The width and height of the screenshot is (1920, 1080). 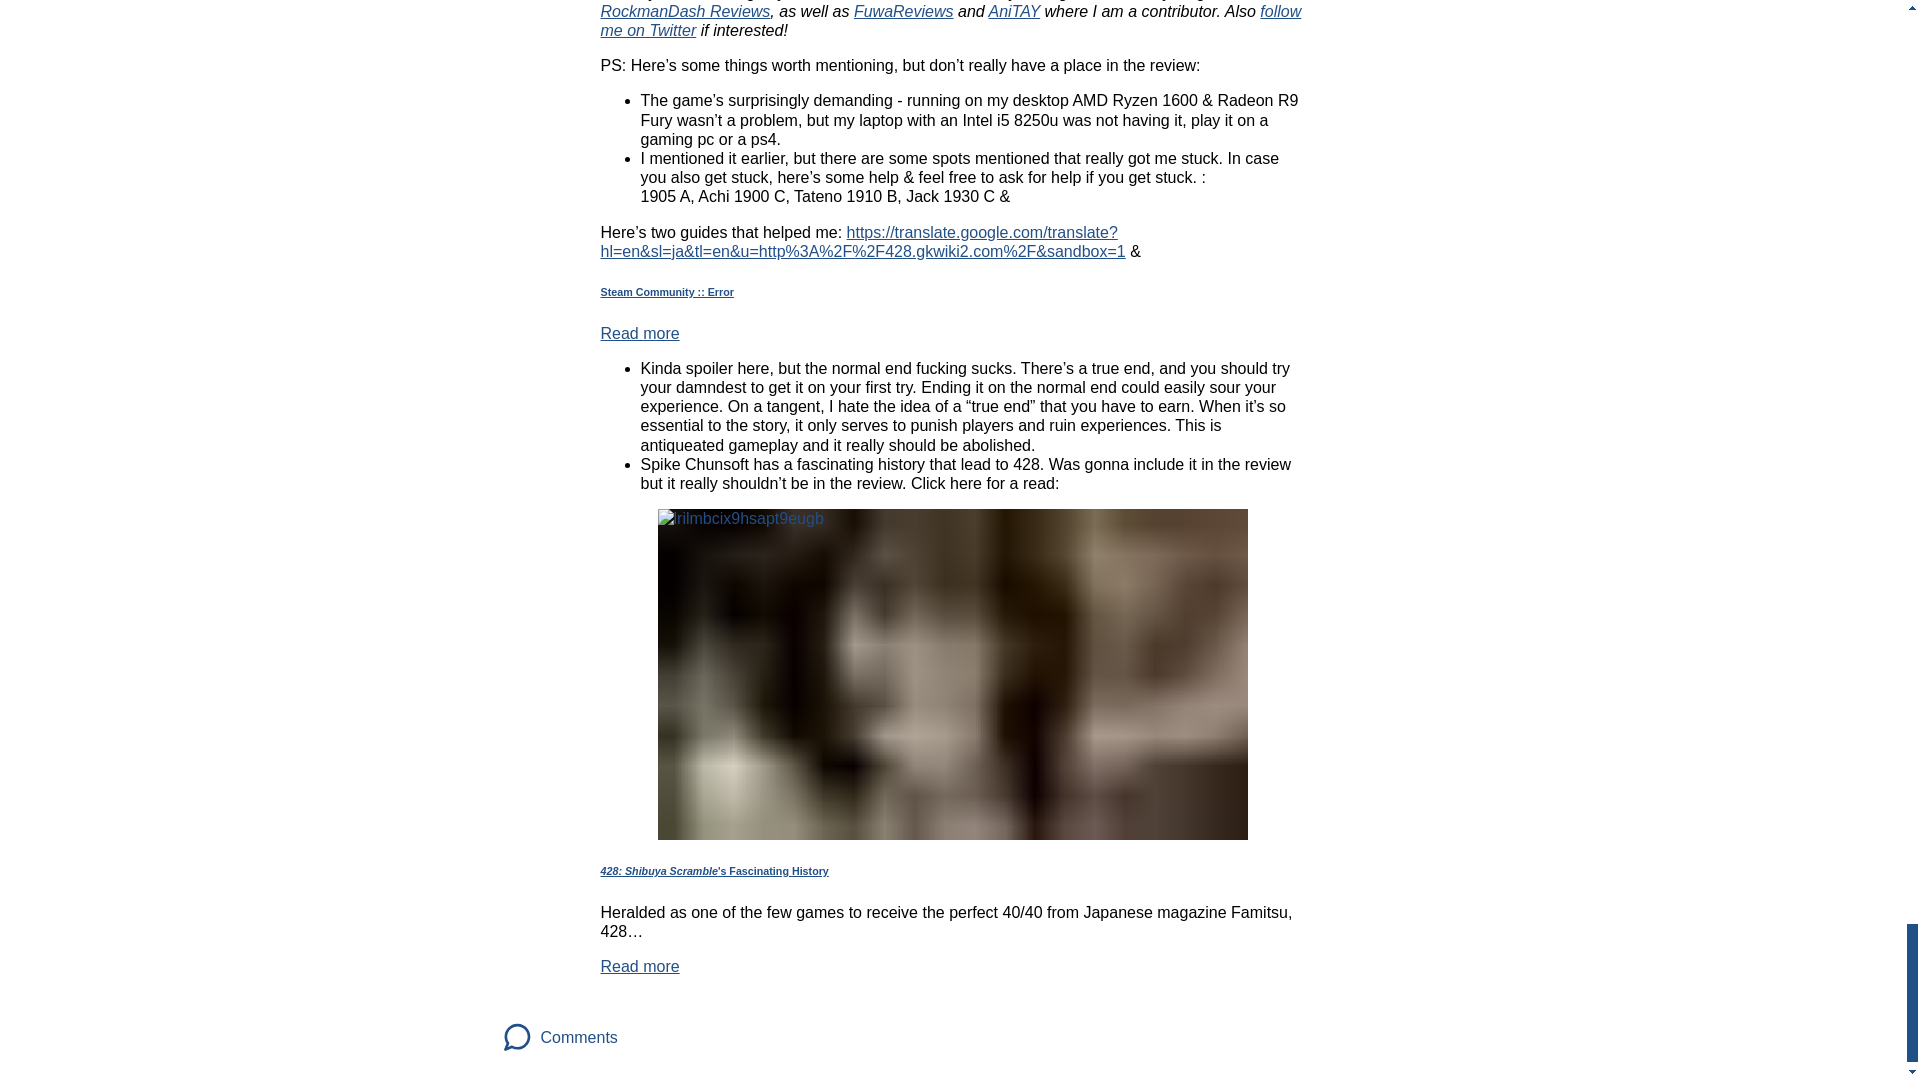 I want to click on AniTAY, so click(x=1014, y=12).